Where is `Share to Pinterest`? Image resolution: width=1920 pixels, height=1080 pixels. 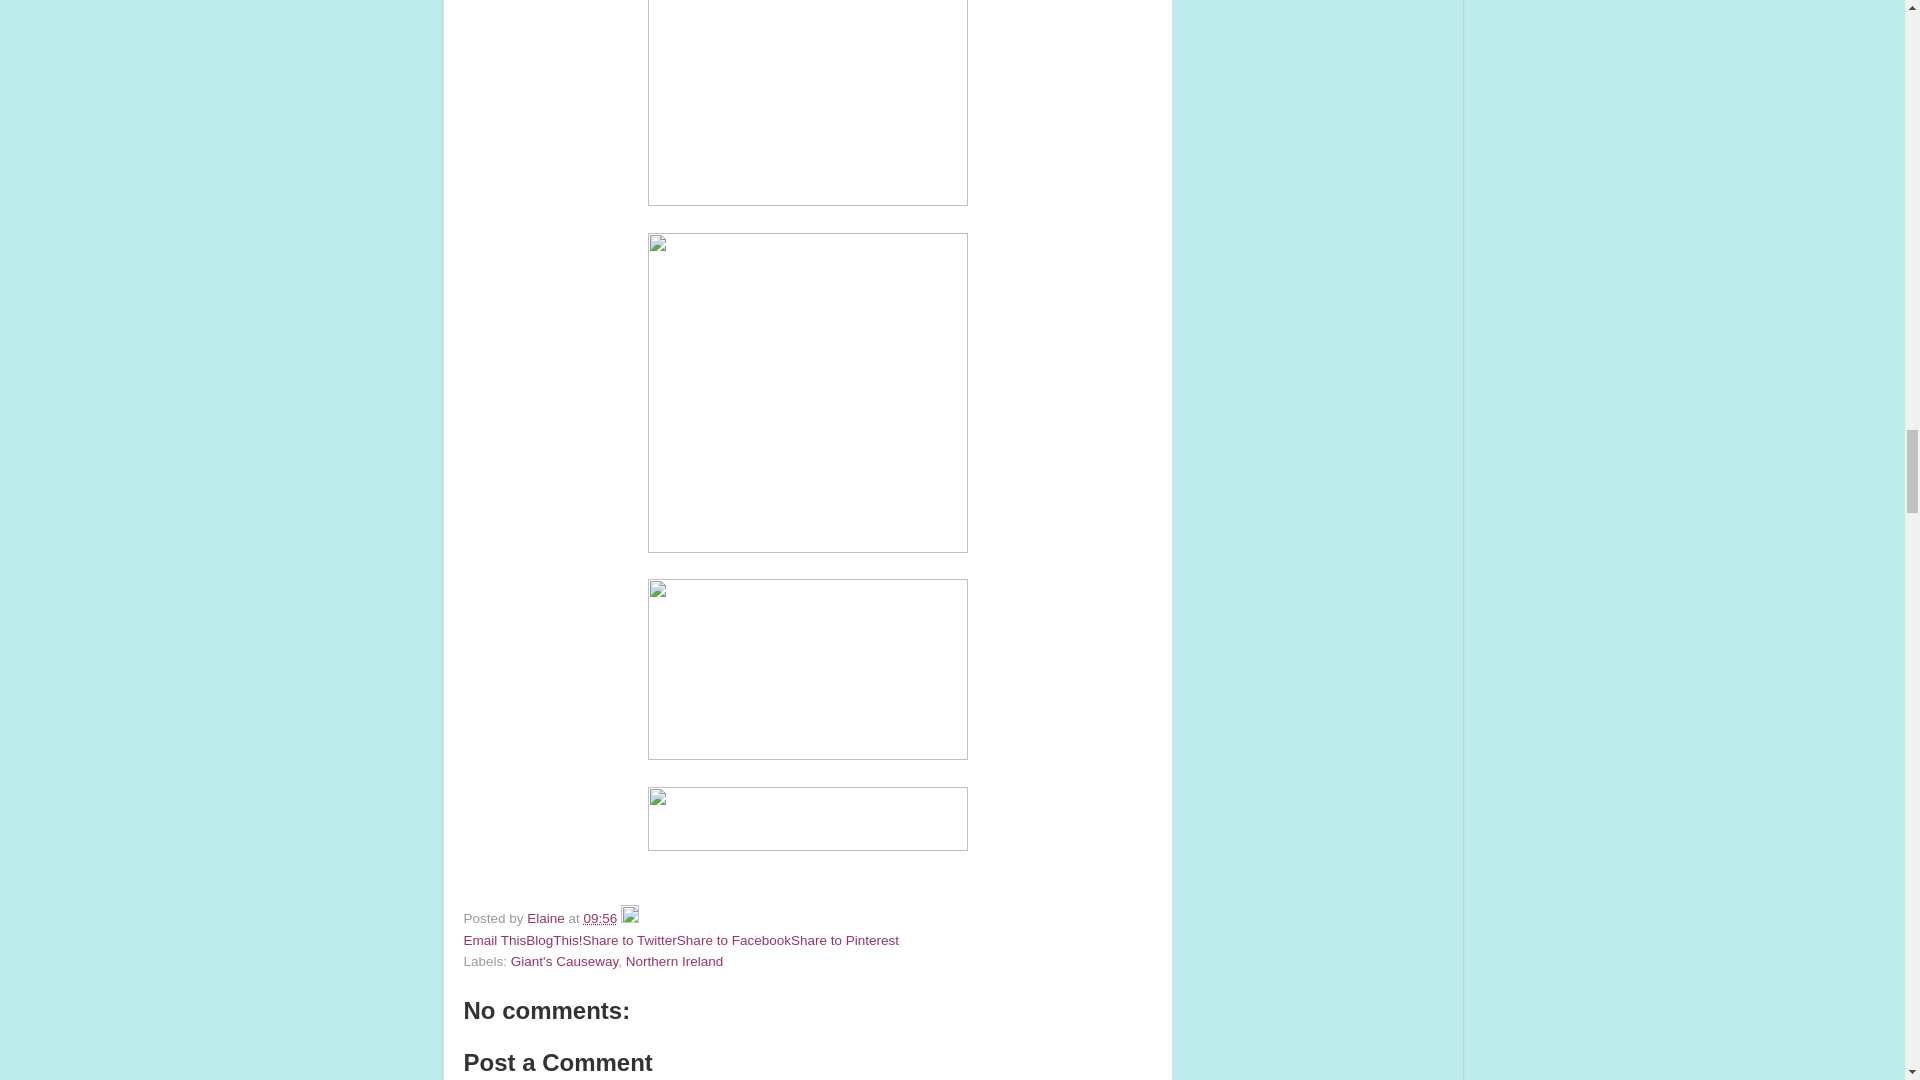 Share to Pinterest is located at coordinates (844, 940).